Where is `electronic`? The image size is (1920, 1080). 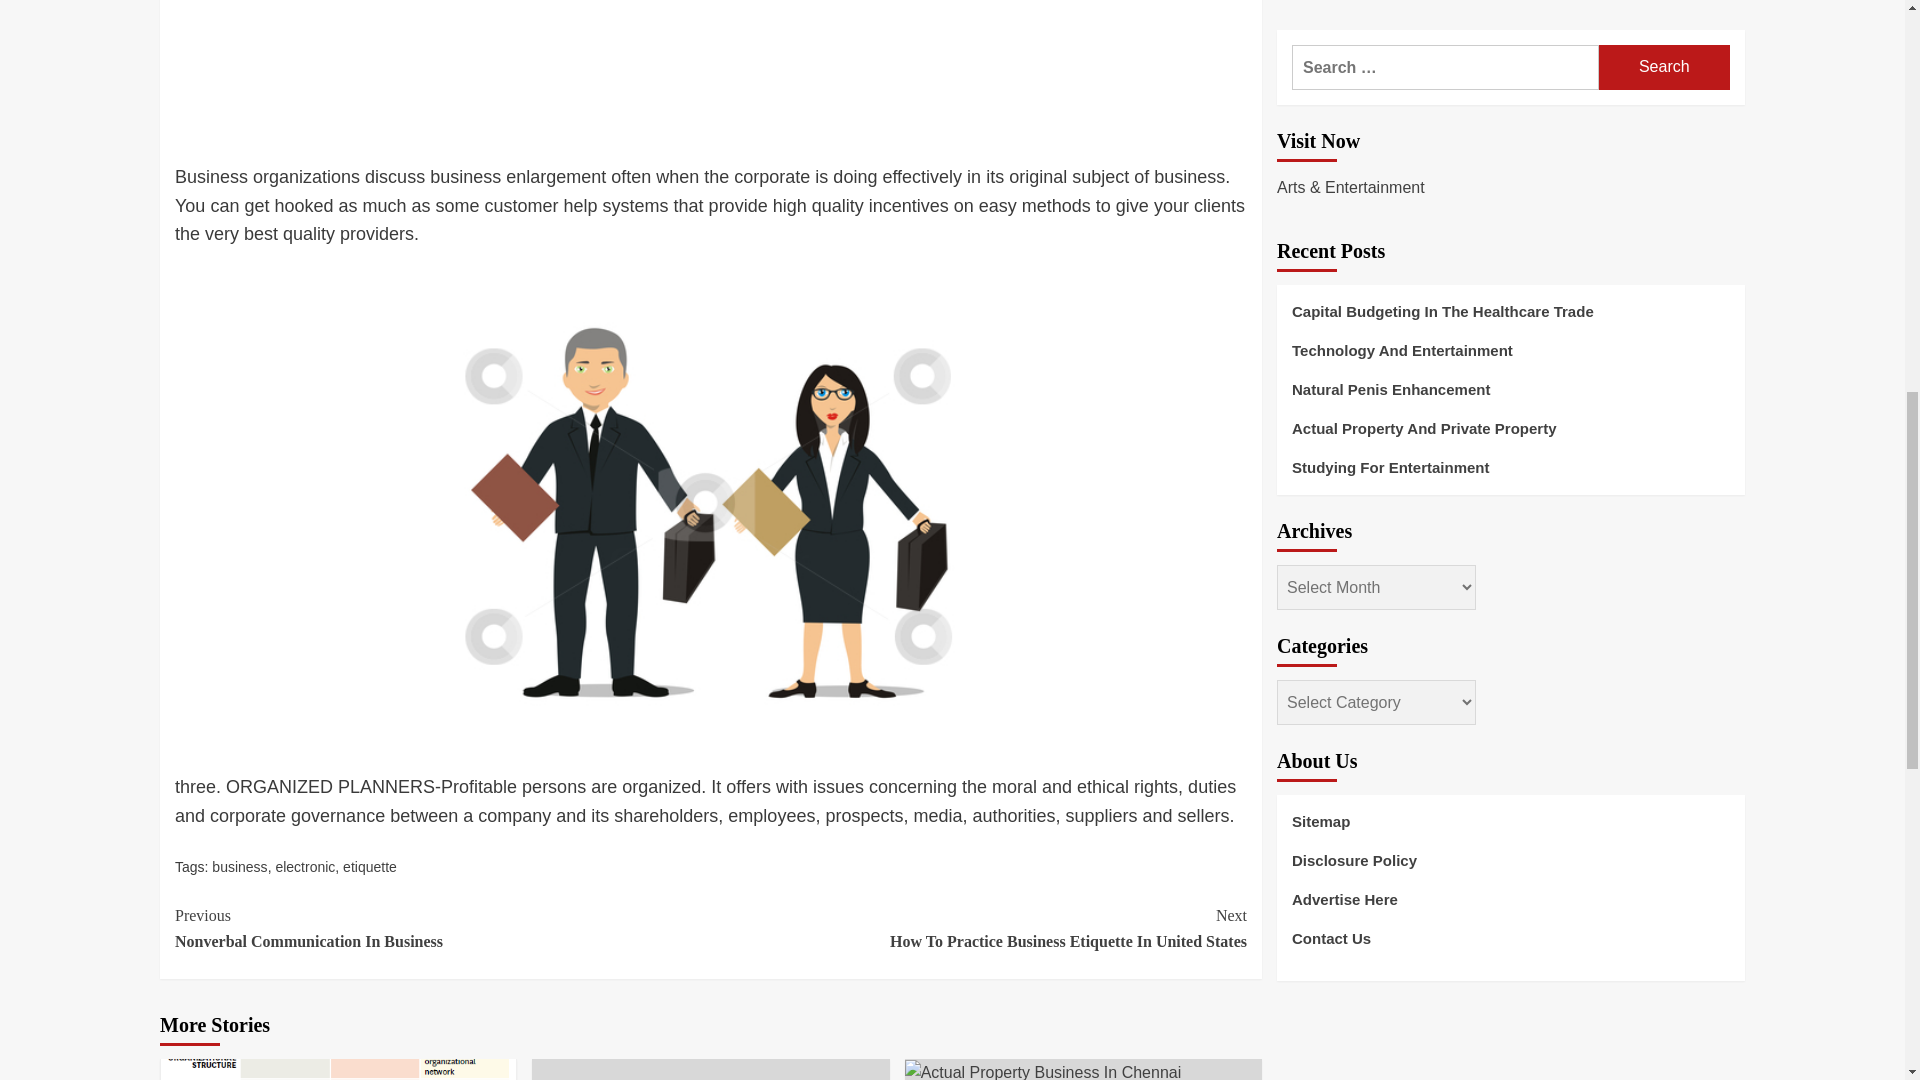
electronic is located at coordinates (442, 928).